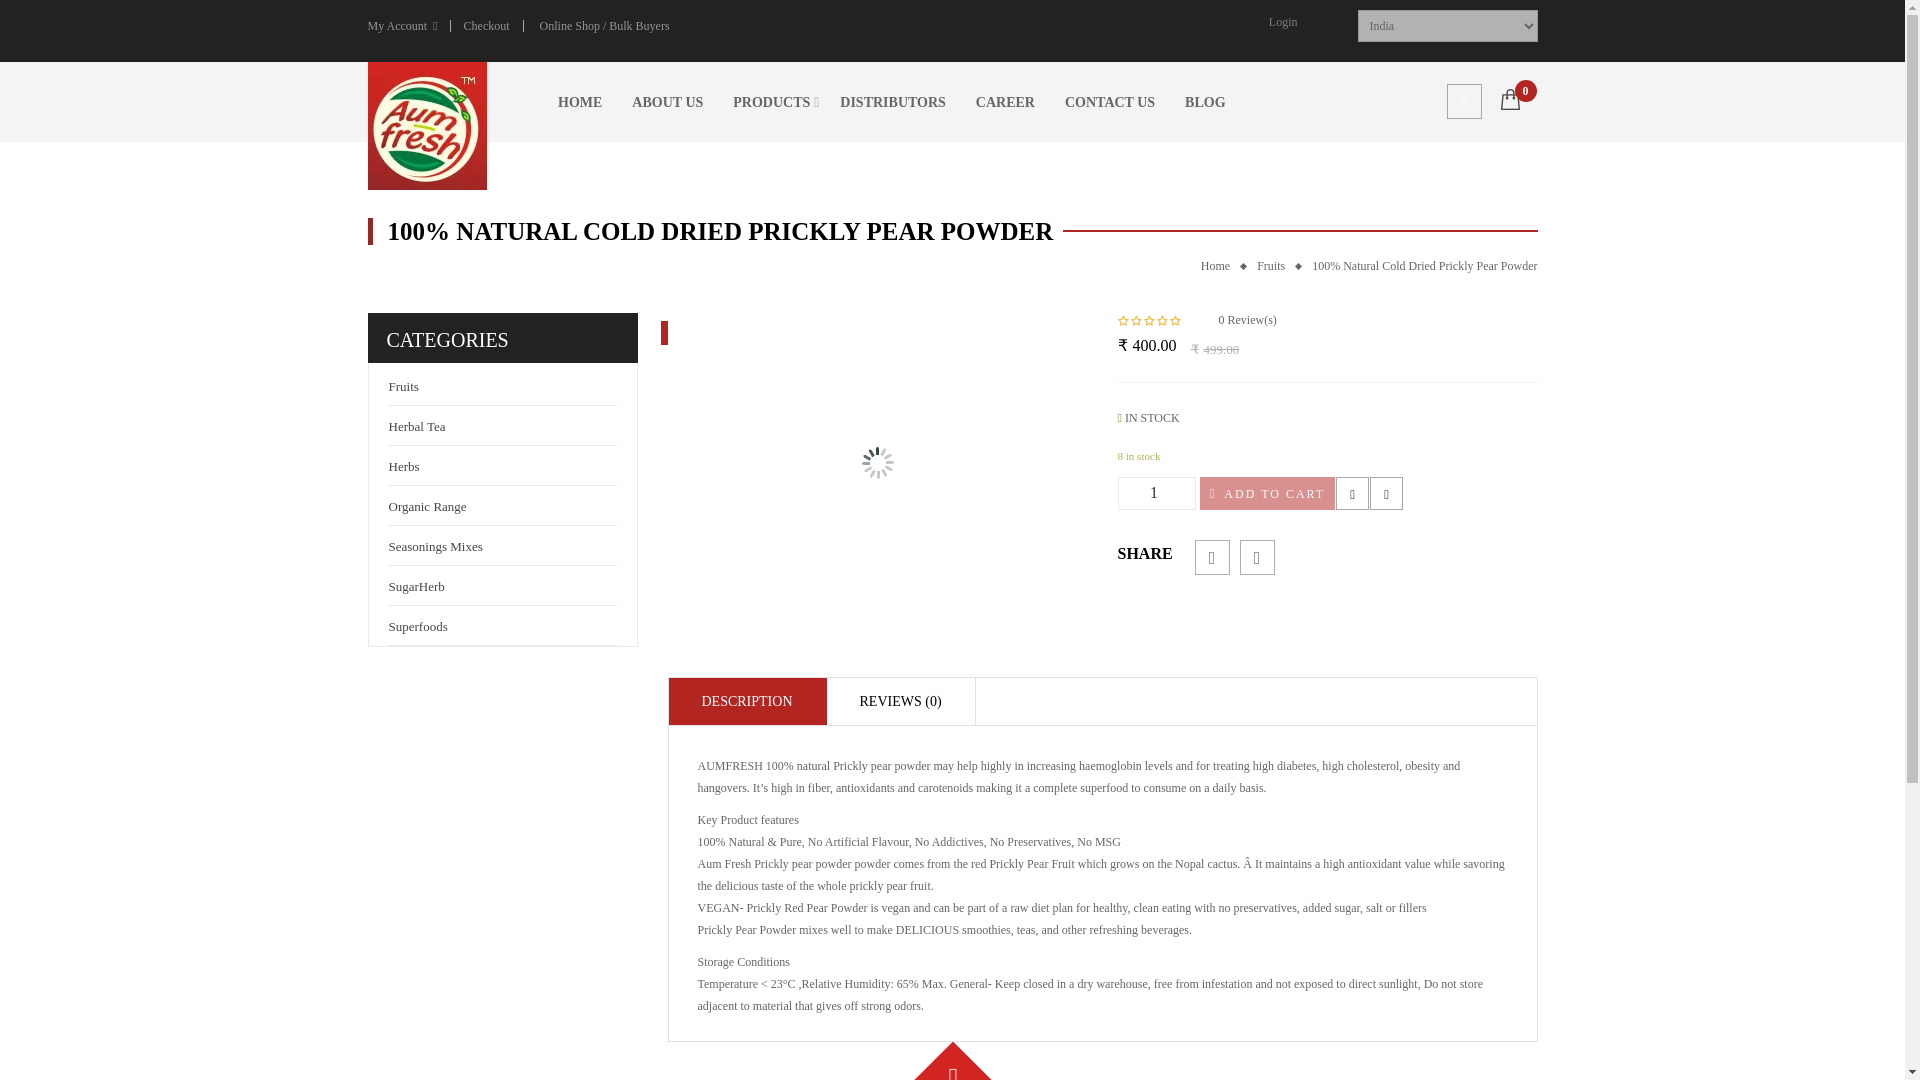 This screenshot has height=1080, width=1920. Describe the element at coordinates (893, 101) in the screenshot. I see `DISTRIBUTORS` at that location.